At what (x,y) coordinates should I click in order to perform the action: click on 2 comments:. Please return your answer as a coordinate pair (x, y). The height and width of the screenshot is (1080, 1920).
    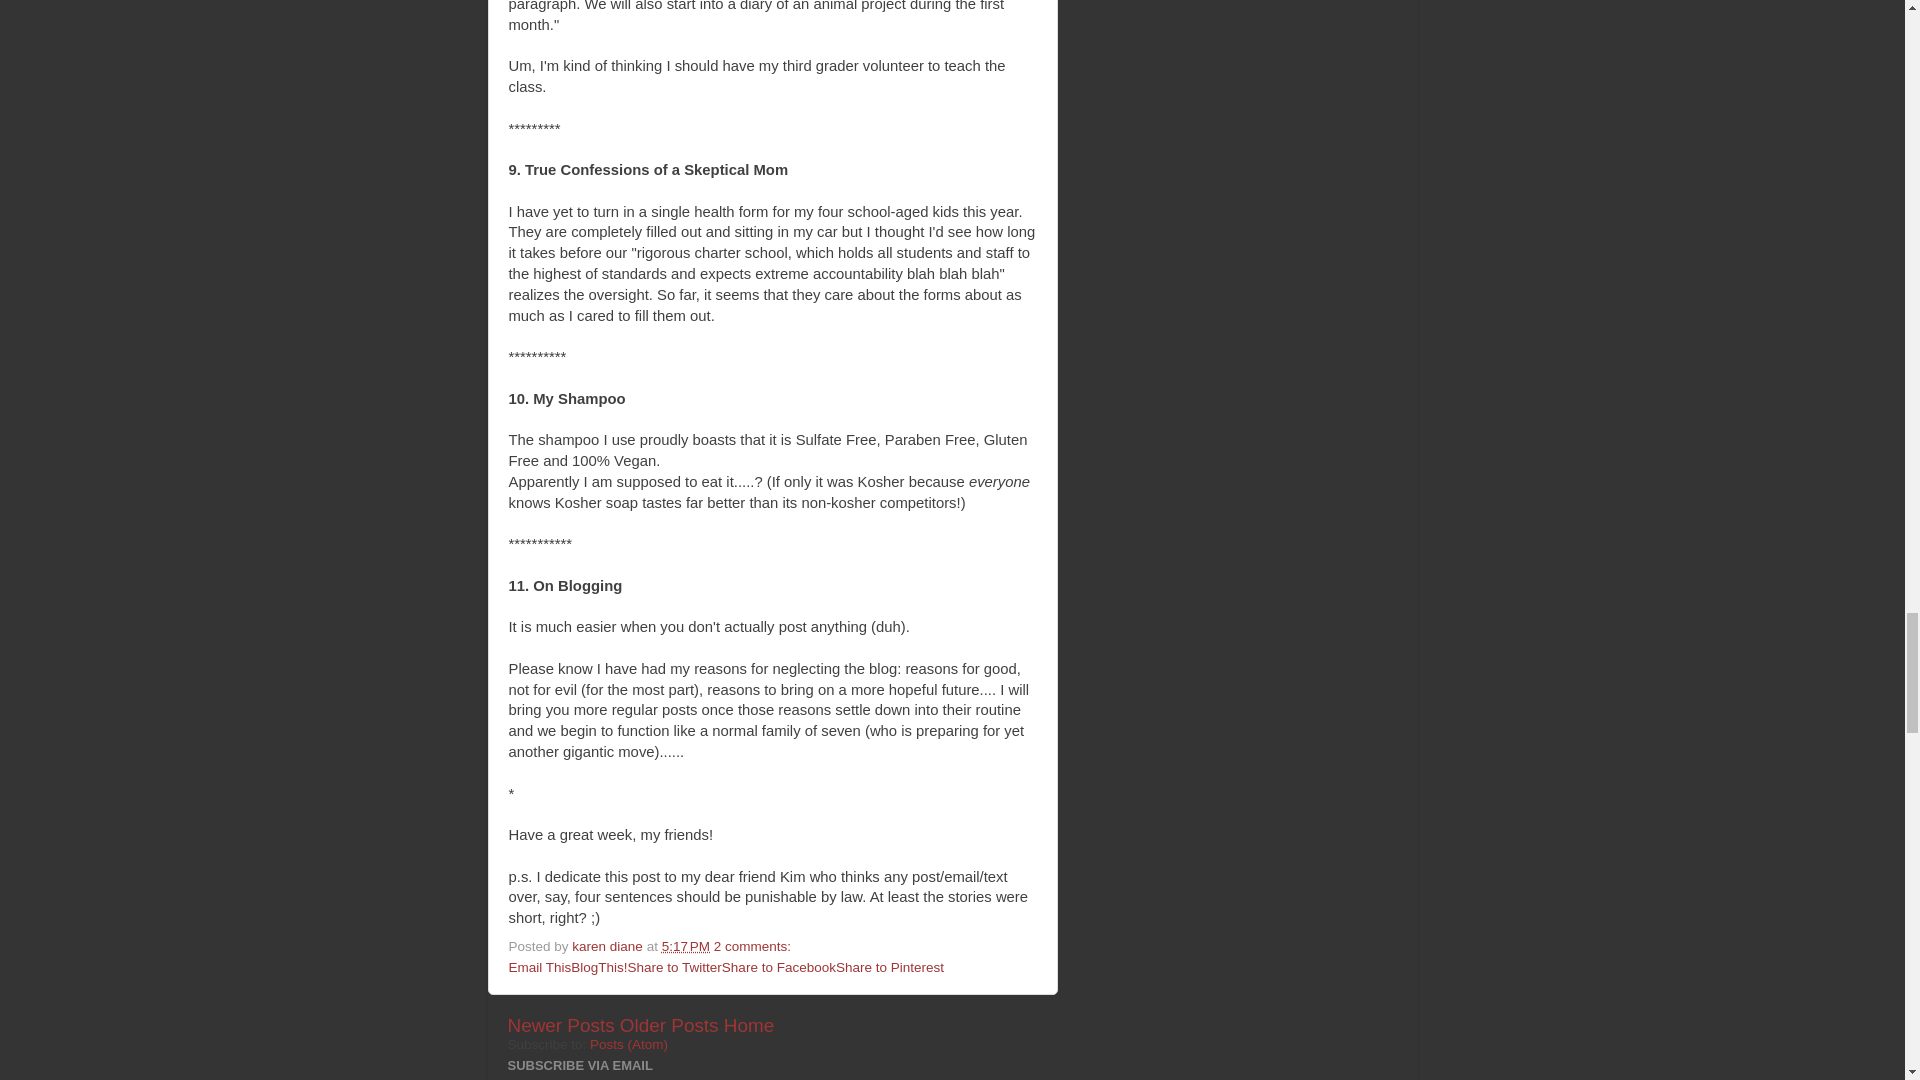
    Looking at the image, I should click on (754, 946).